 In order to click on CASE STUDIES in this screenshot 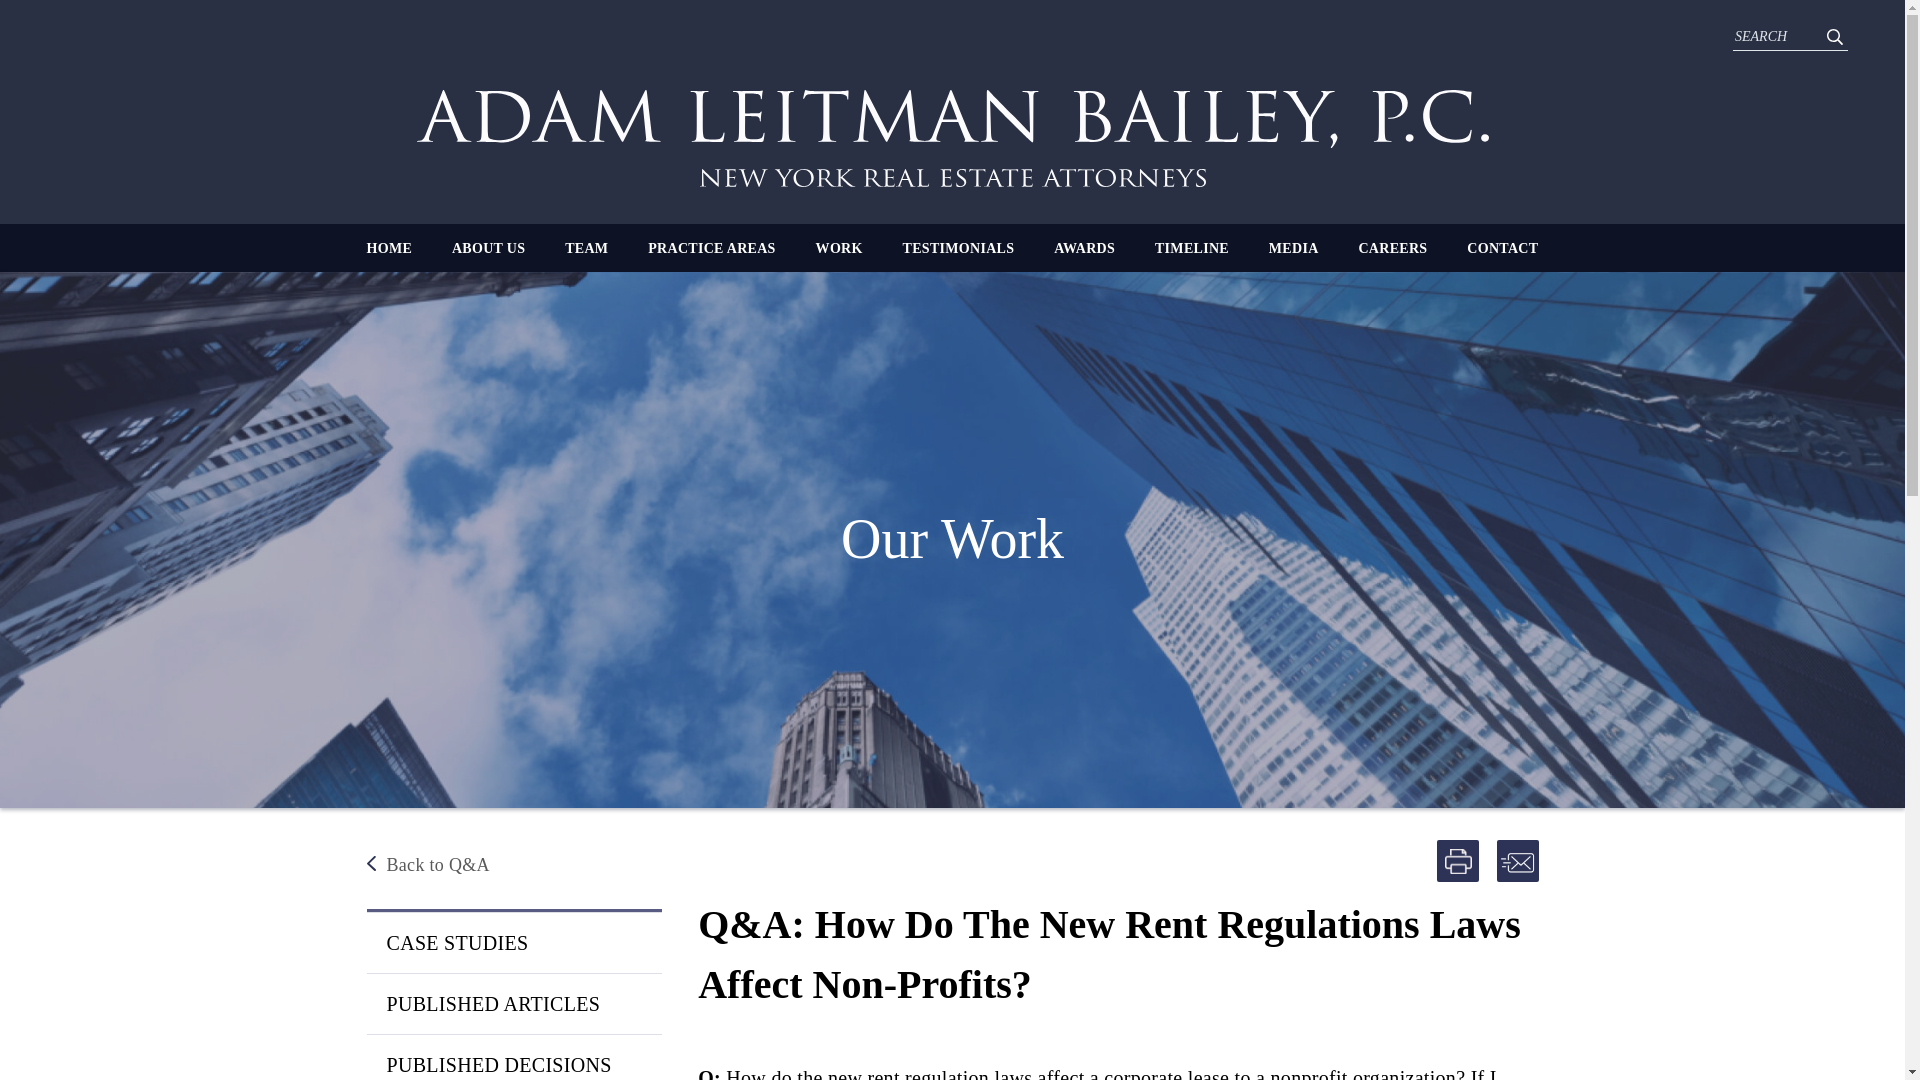, I will do `click(513, 942)`.